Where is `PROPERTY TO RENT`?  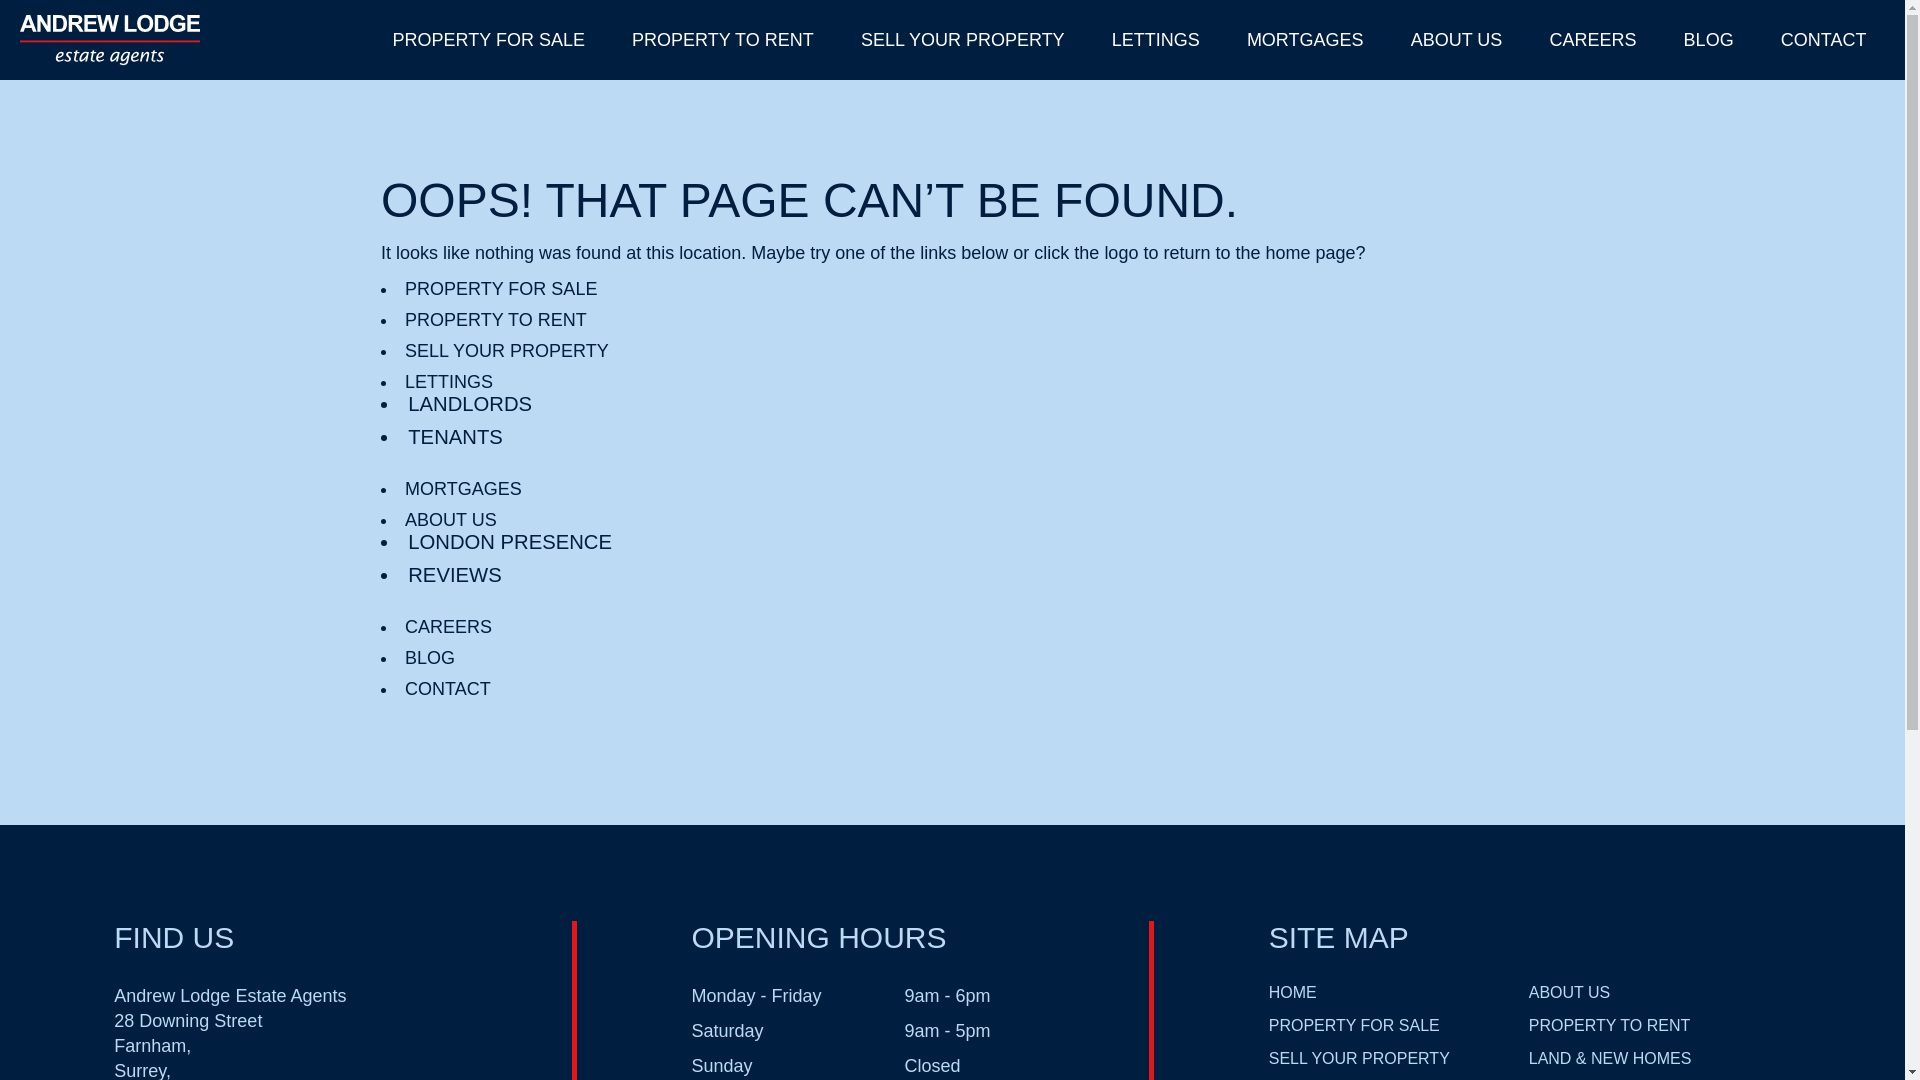
PROPERTY TO RENT is located at coordinates (722, 42).